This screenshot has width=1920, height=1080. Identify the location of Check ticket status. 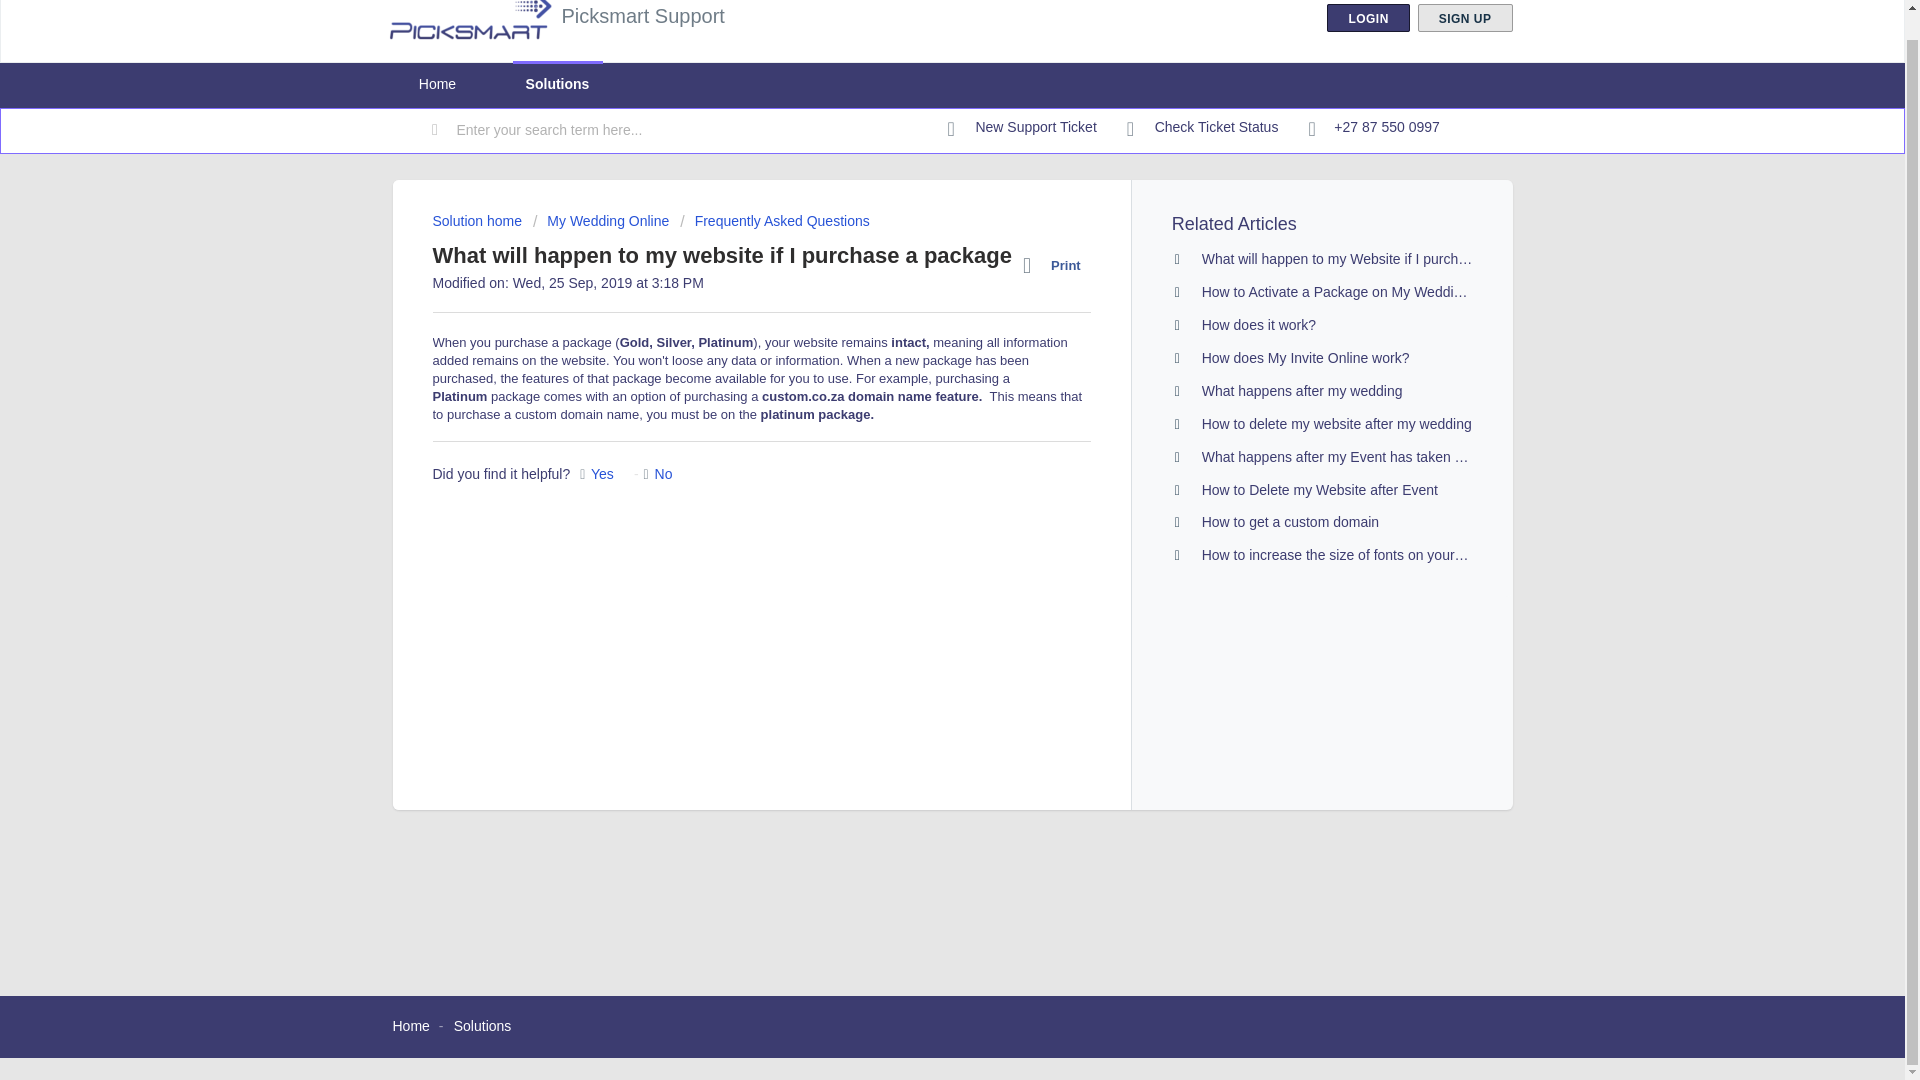
(1202, 128).